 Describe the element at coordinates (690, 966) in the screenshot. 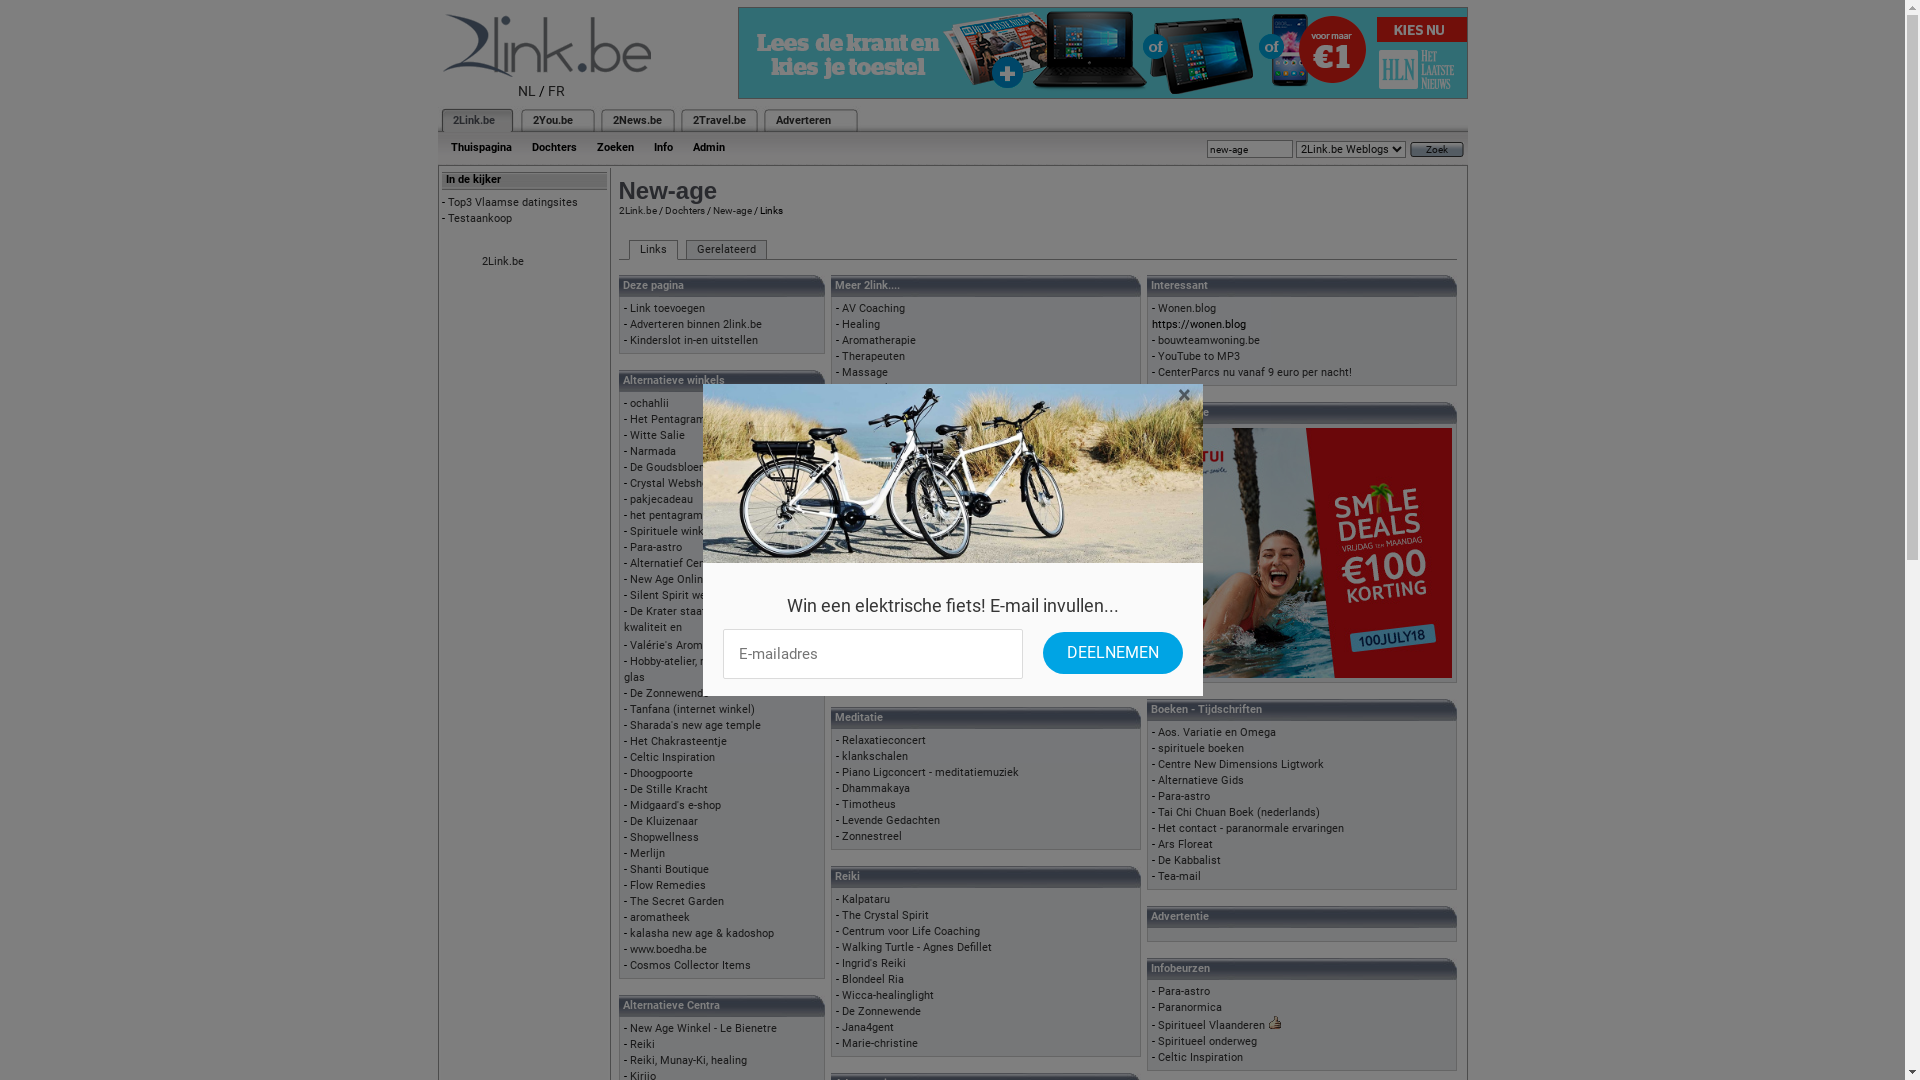

I see `Cosmos Collector Items` at that location.